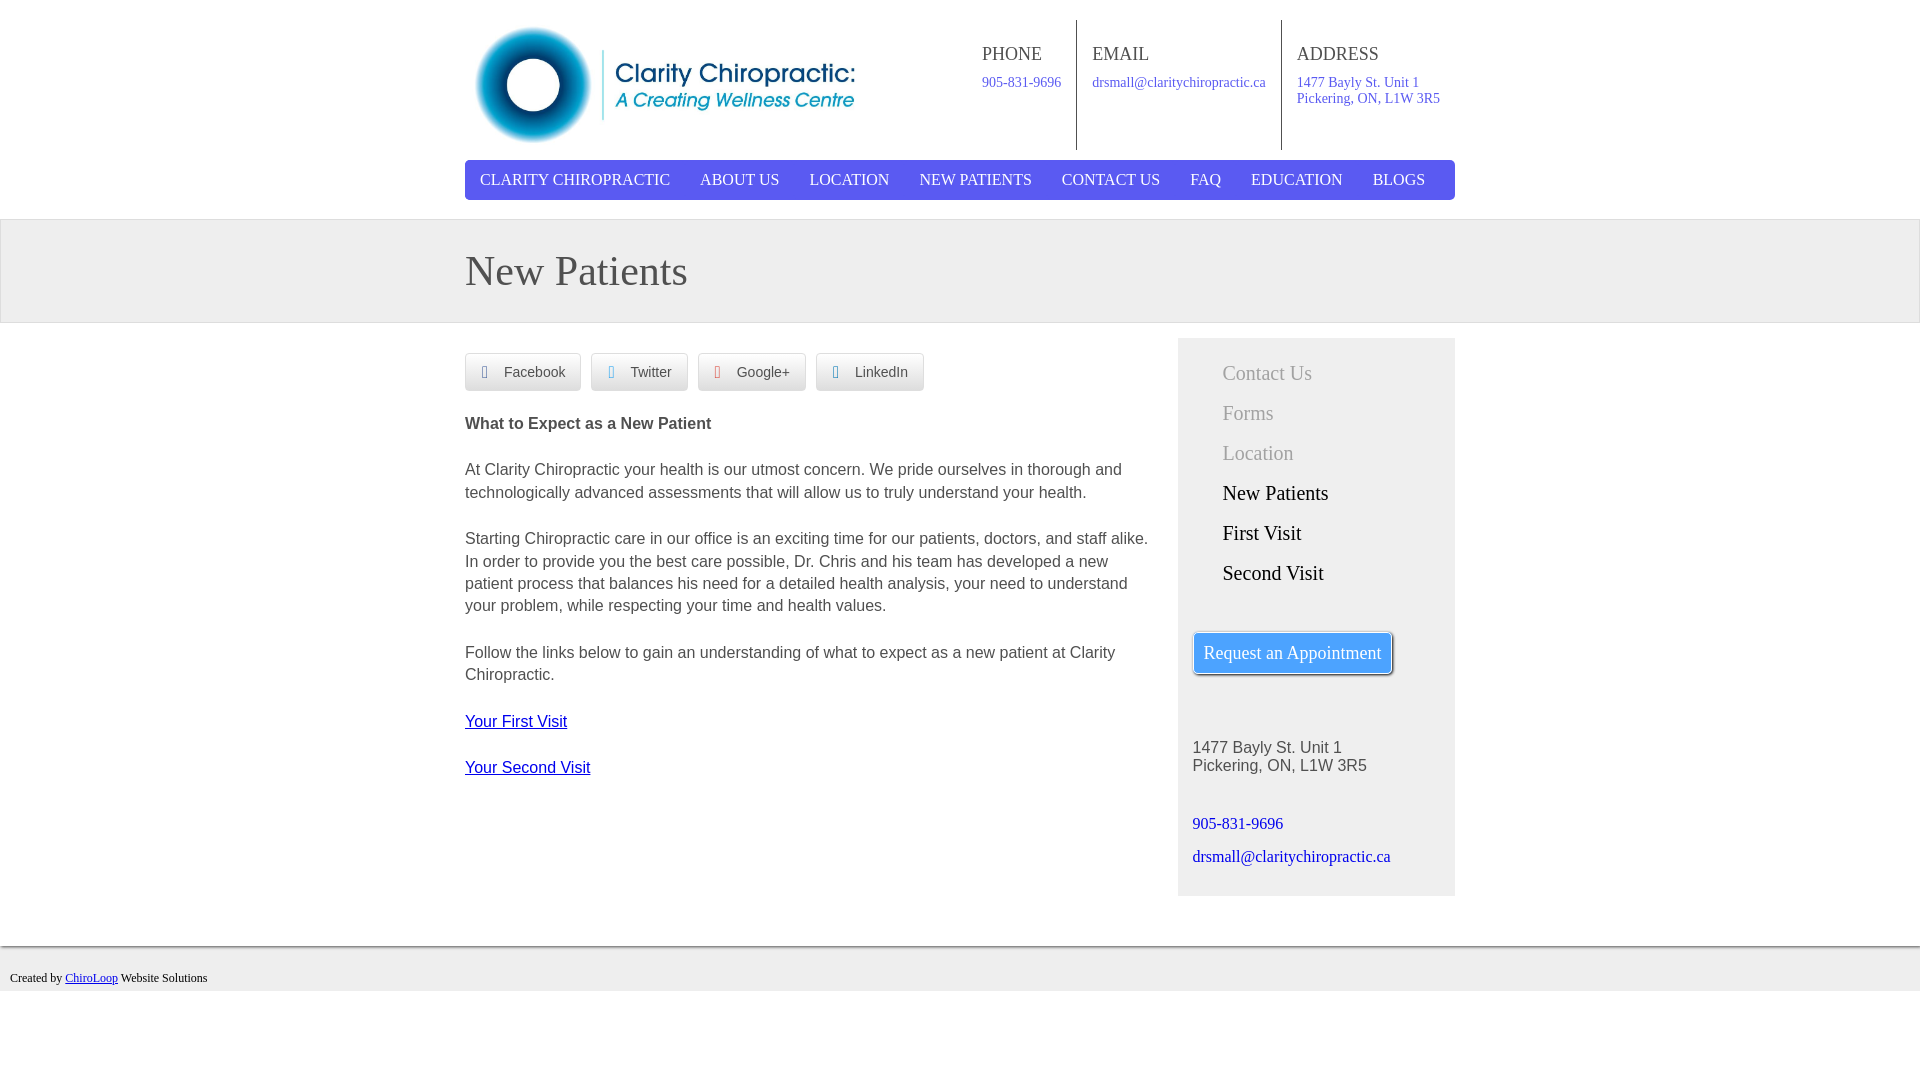 This screenshot has height=1080, width=1920. Describe the element at coordinates (1206, 179) in the screenshot. I see `FAQ` at that location.